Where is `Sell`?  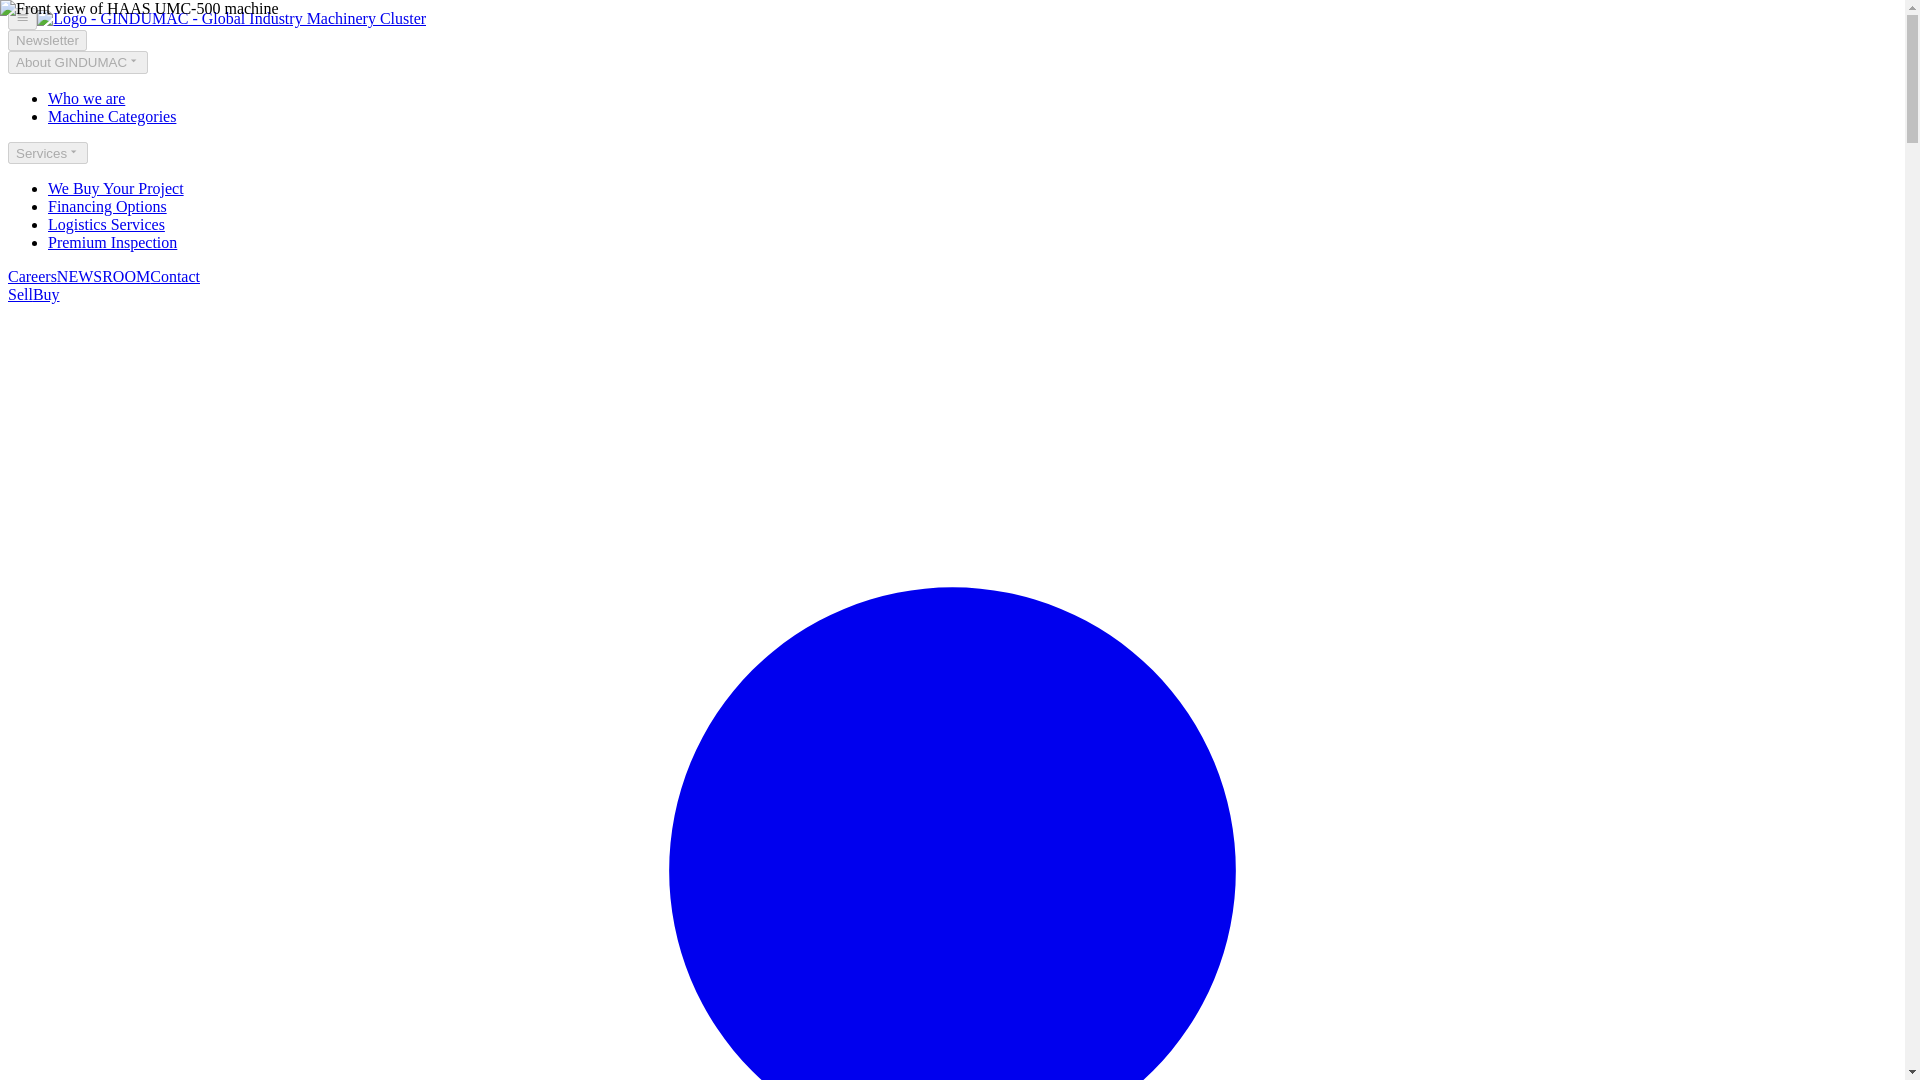
Sell is located at coordinates (20, 294).